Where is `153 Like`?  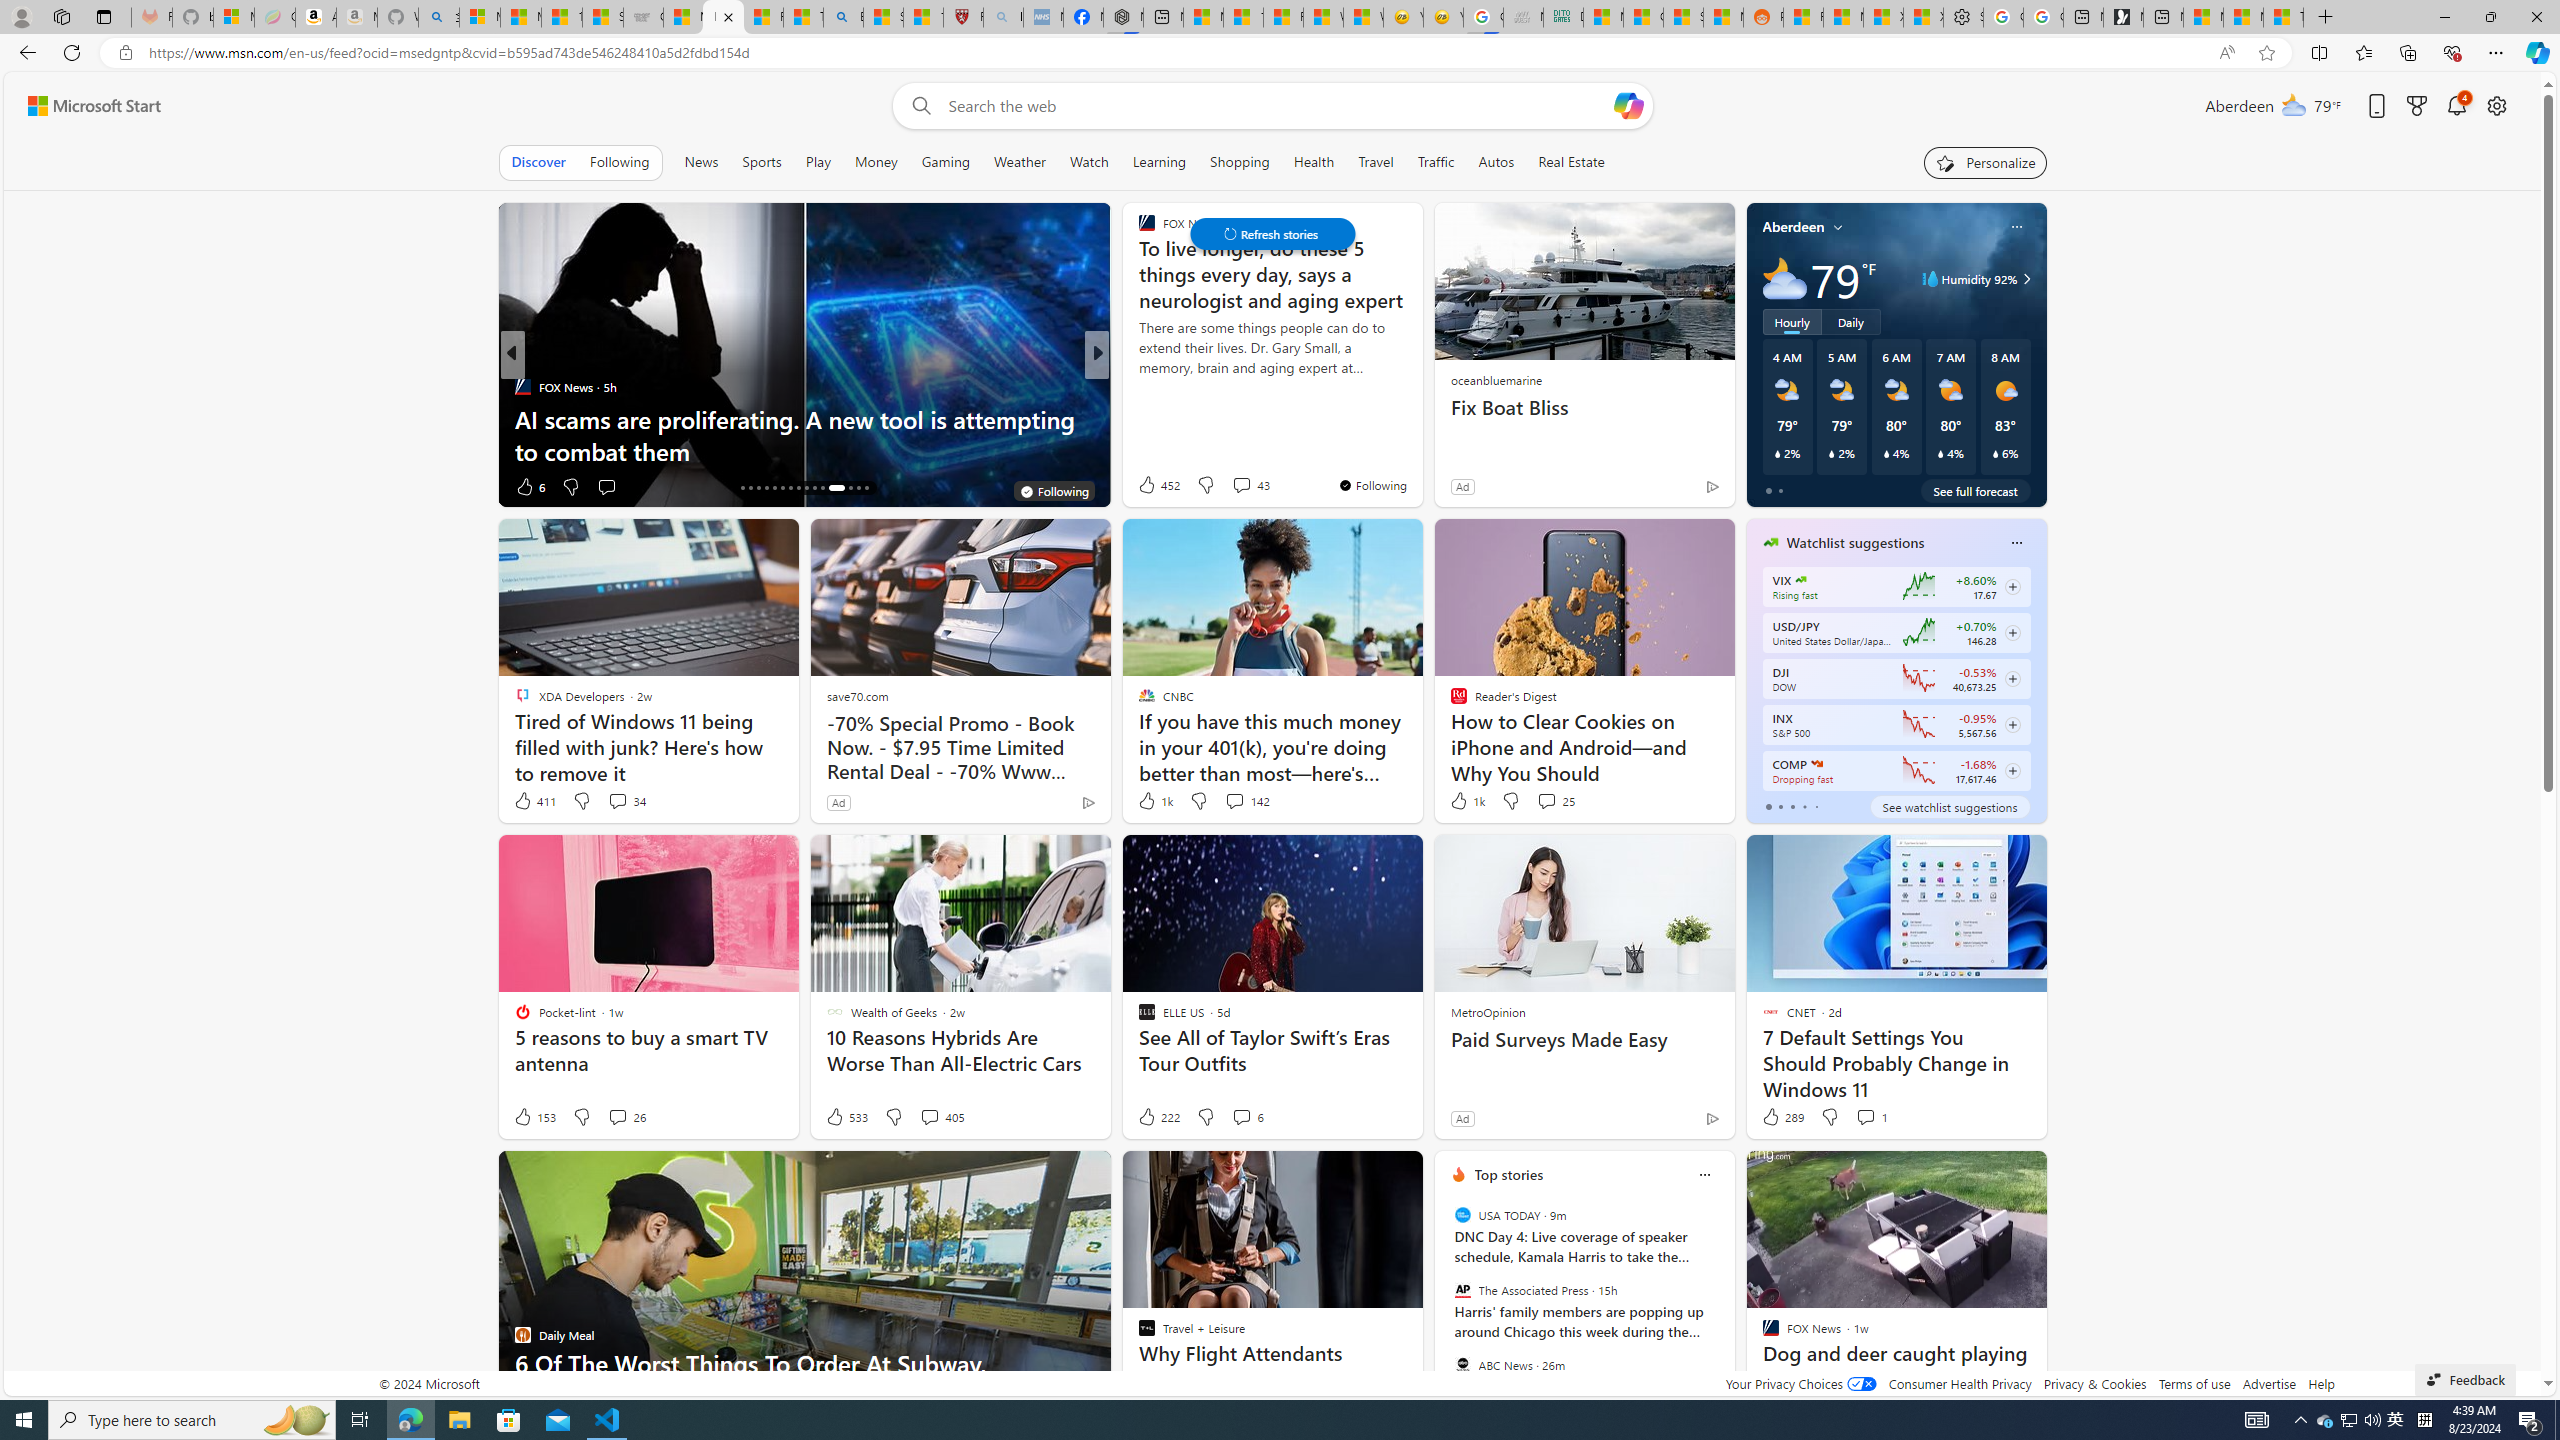 153 Like is located at coordinates (534, 1116).